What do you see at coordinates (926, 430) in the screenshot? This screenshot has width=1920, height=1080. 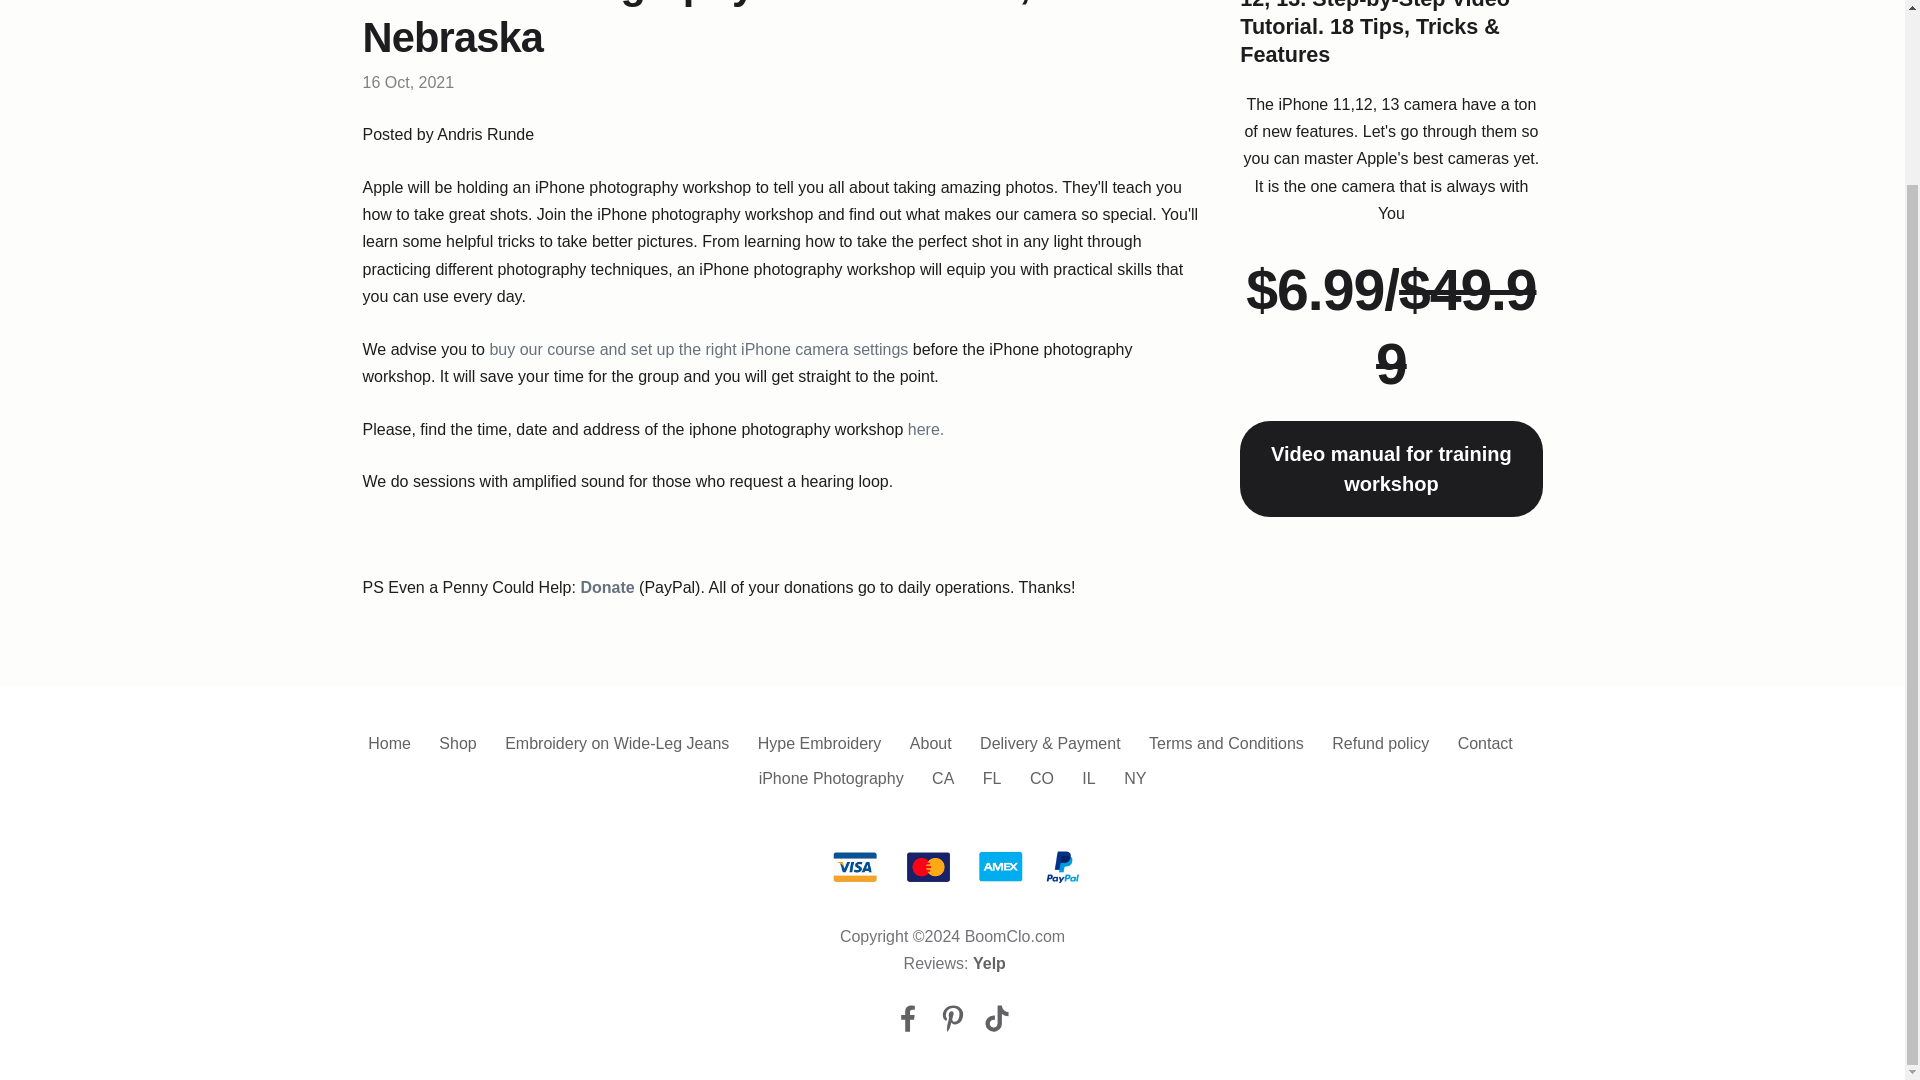 I see `here.` at bounding box center [926, 430].